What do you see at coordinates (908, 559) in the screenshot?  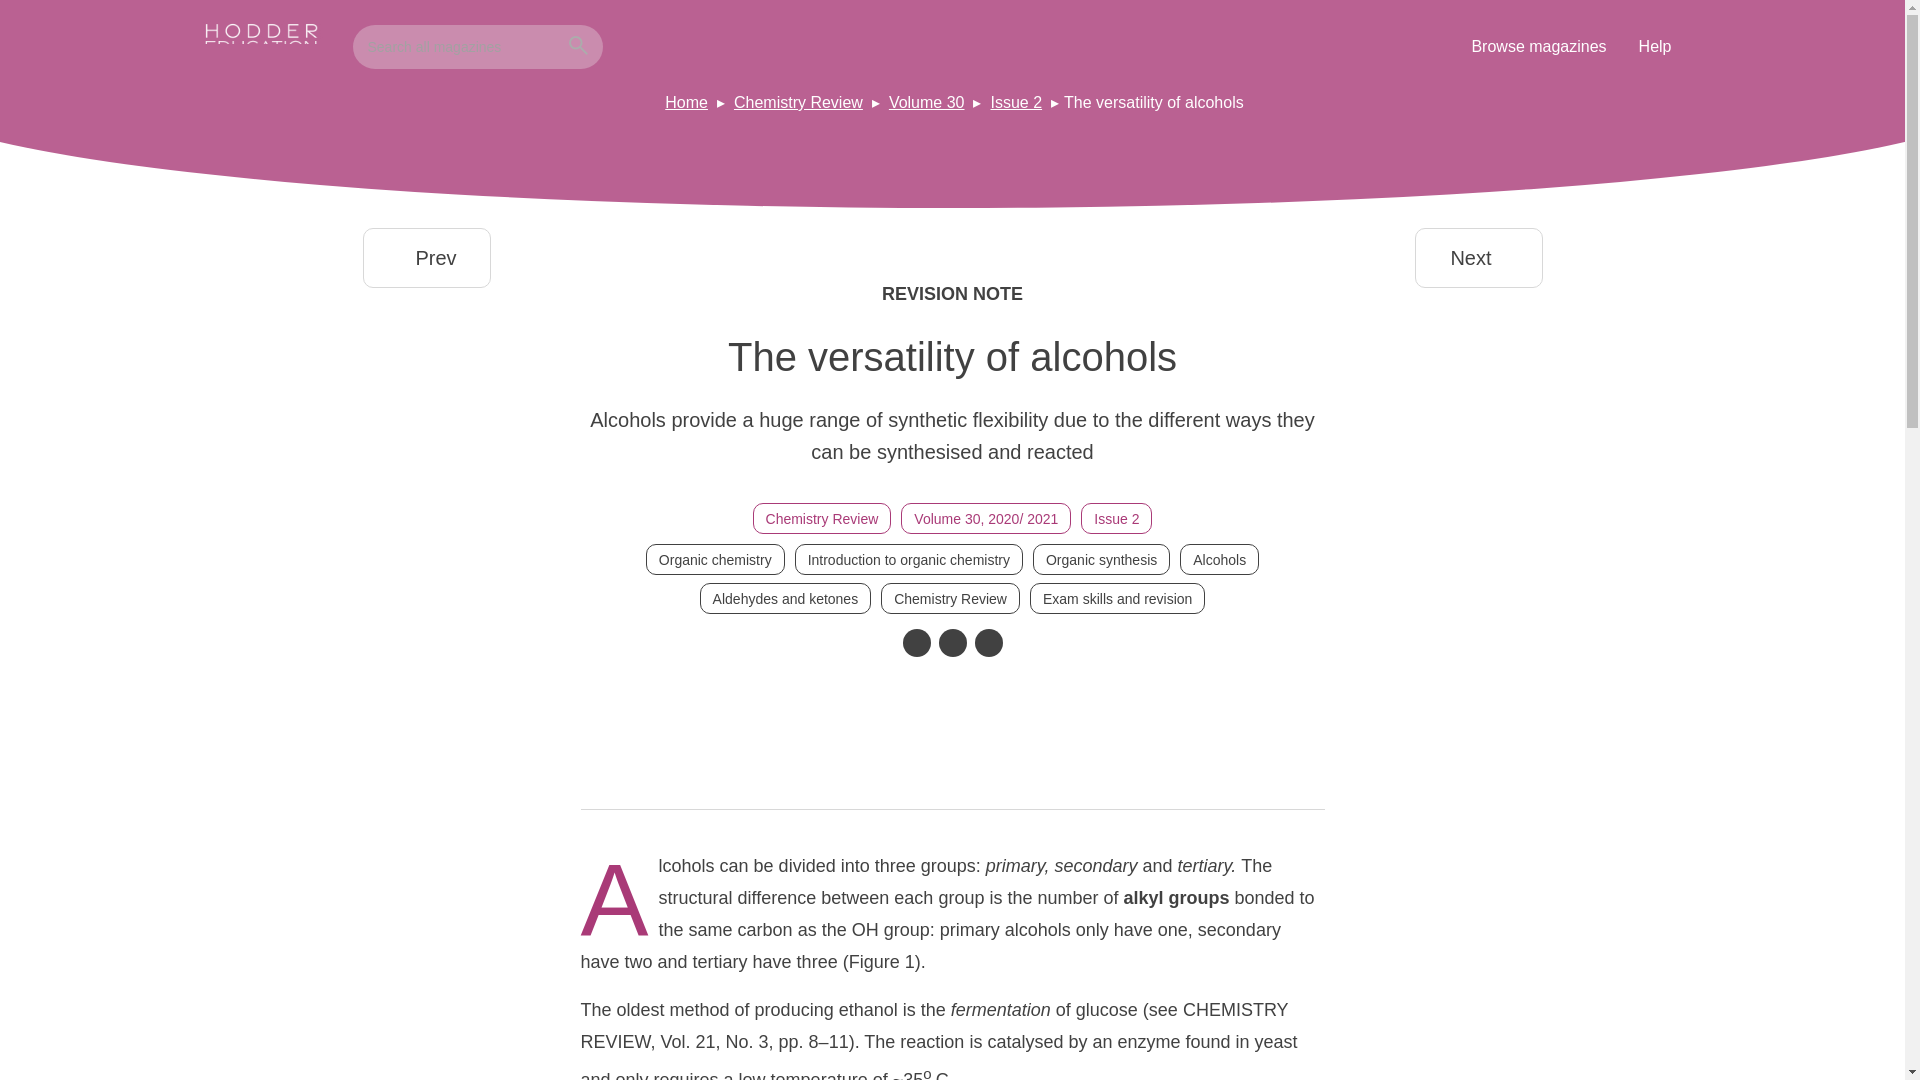 I see `Introduction to organic chemistry` at bounding box center [908, 559].